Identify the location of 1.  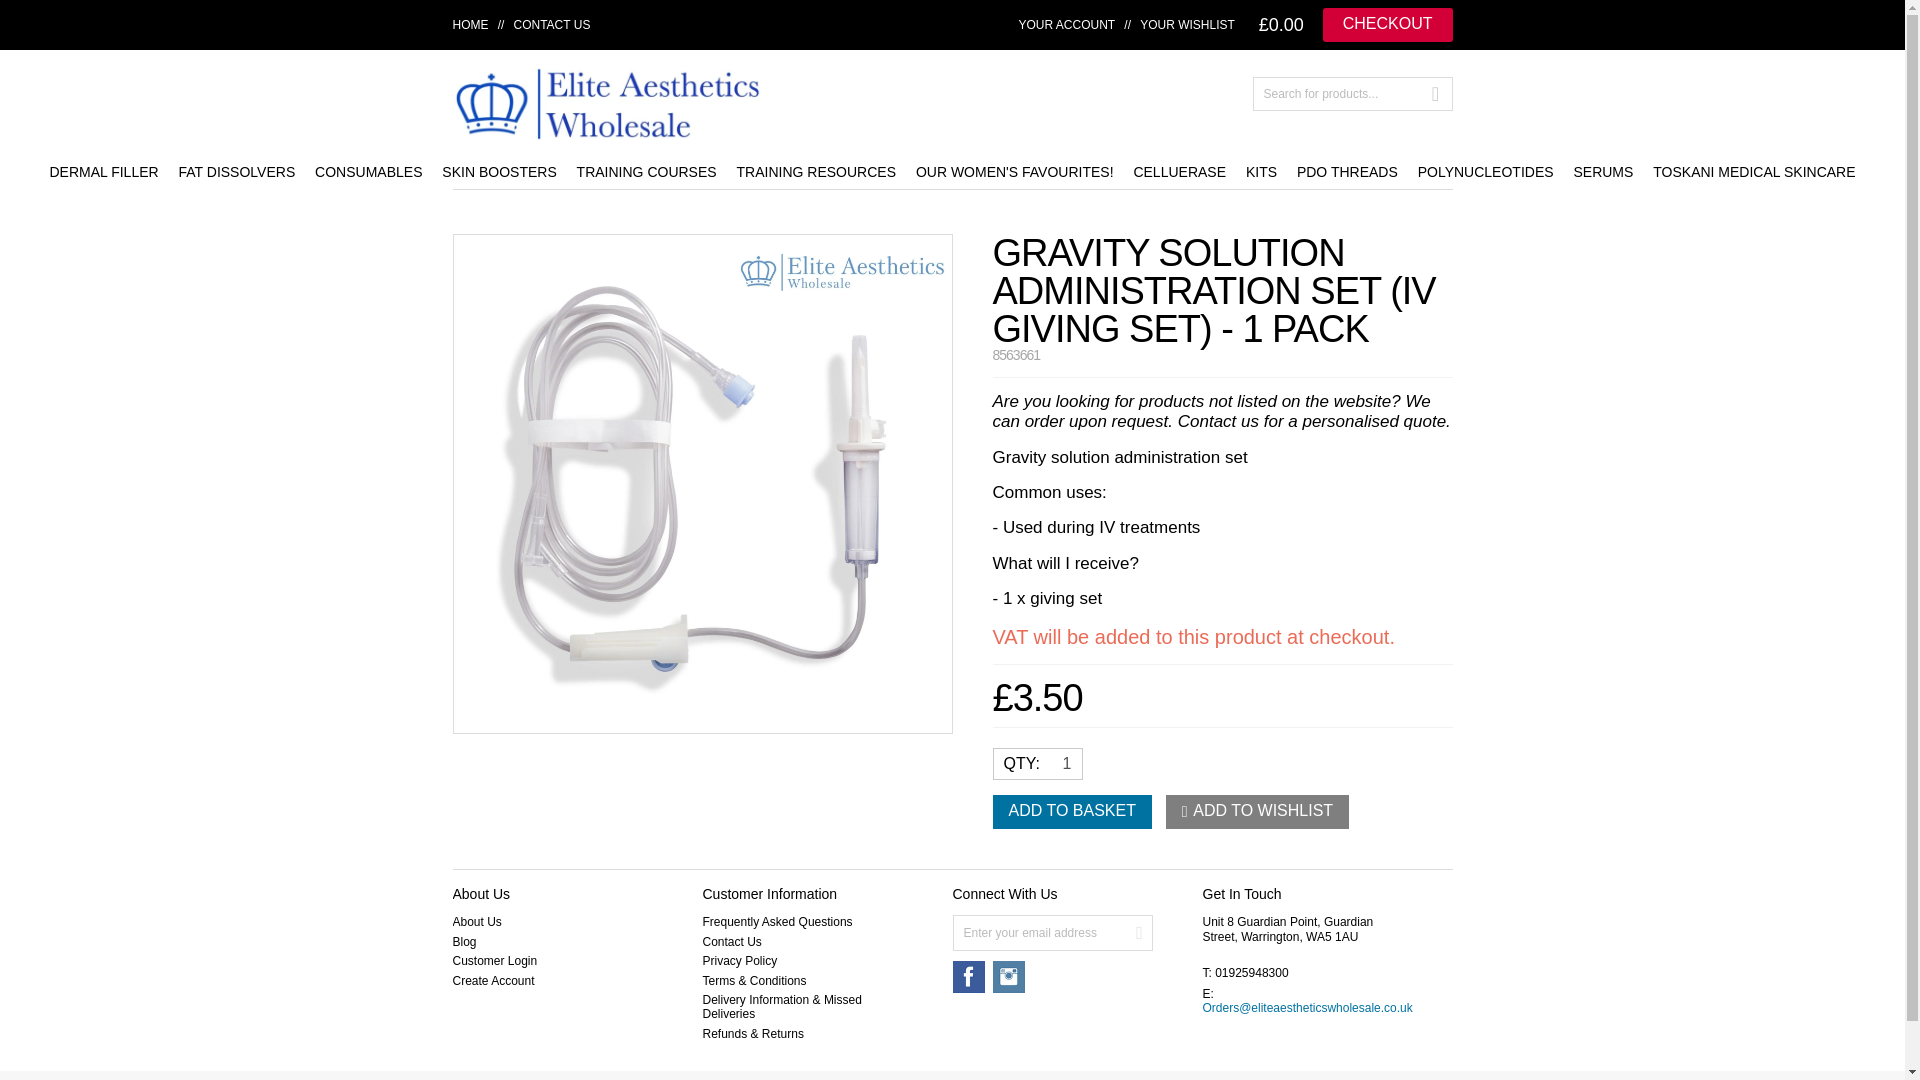
(1058, 764).